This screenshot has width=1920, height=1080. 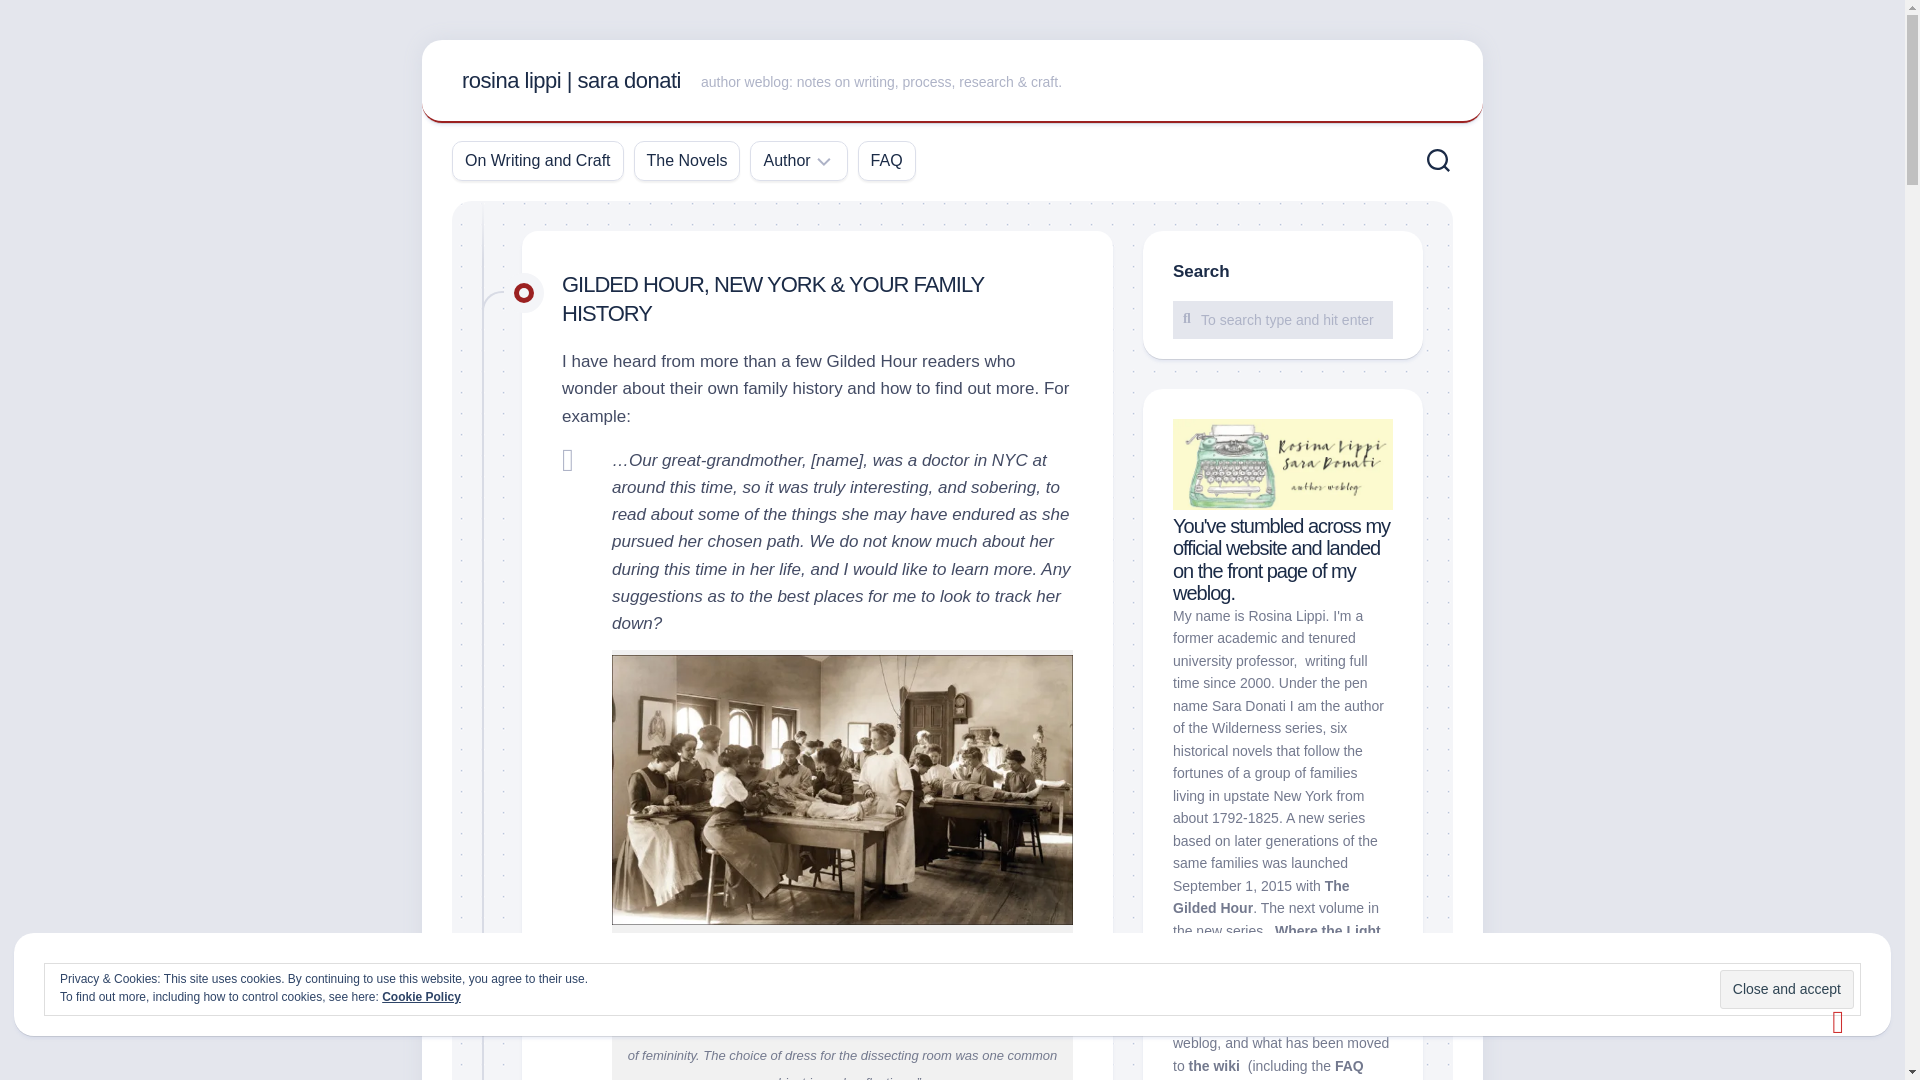 What do you see at coordinates (687, 160) in the screenshot?
I see `The Novels` at bounding box center [687, 160].